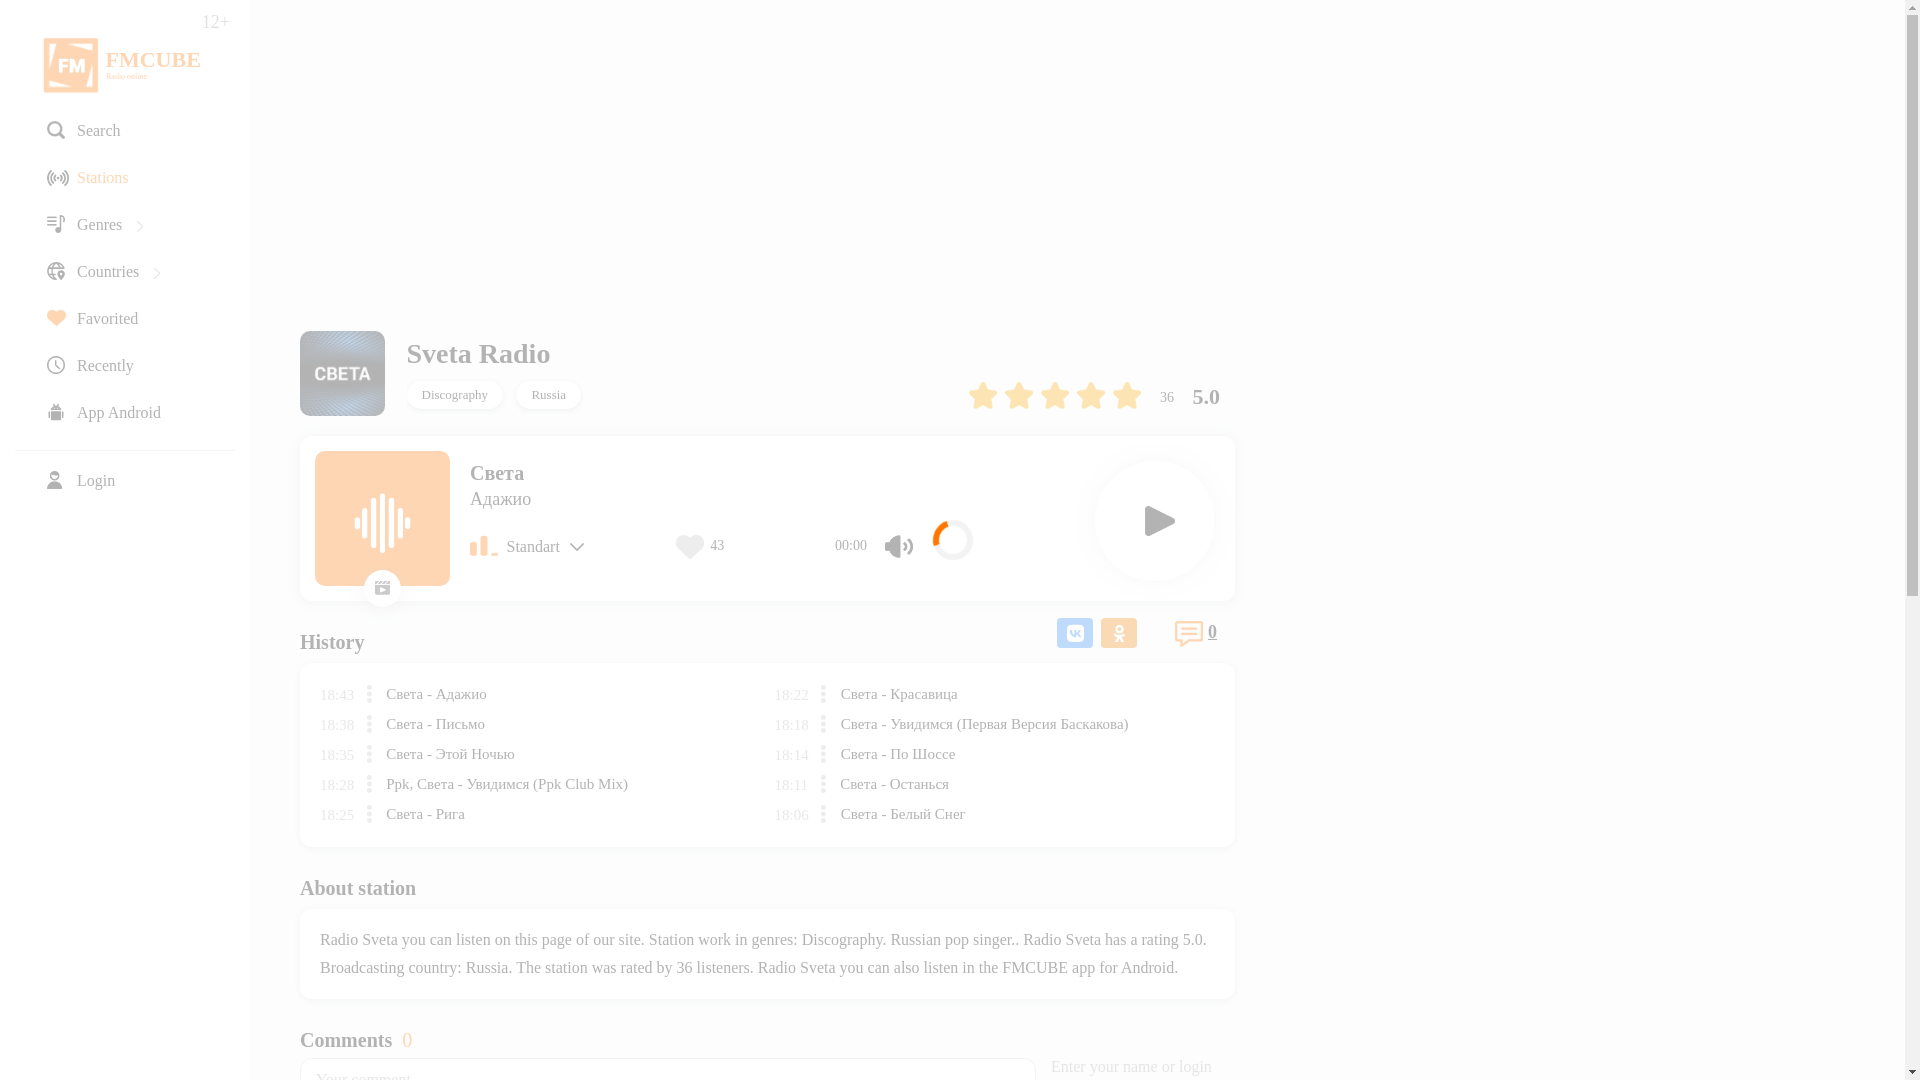 The height and width of the screenshot is (1080, 1920). Describe the element at coordinates (70, 64) in the screenshot. I see `FMCUBE - free online radio` at that location.